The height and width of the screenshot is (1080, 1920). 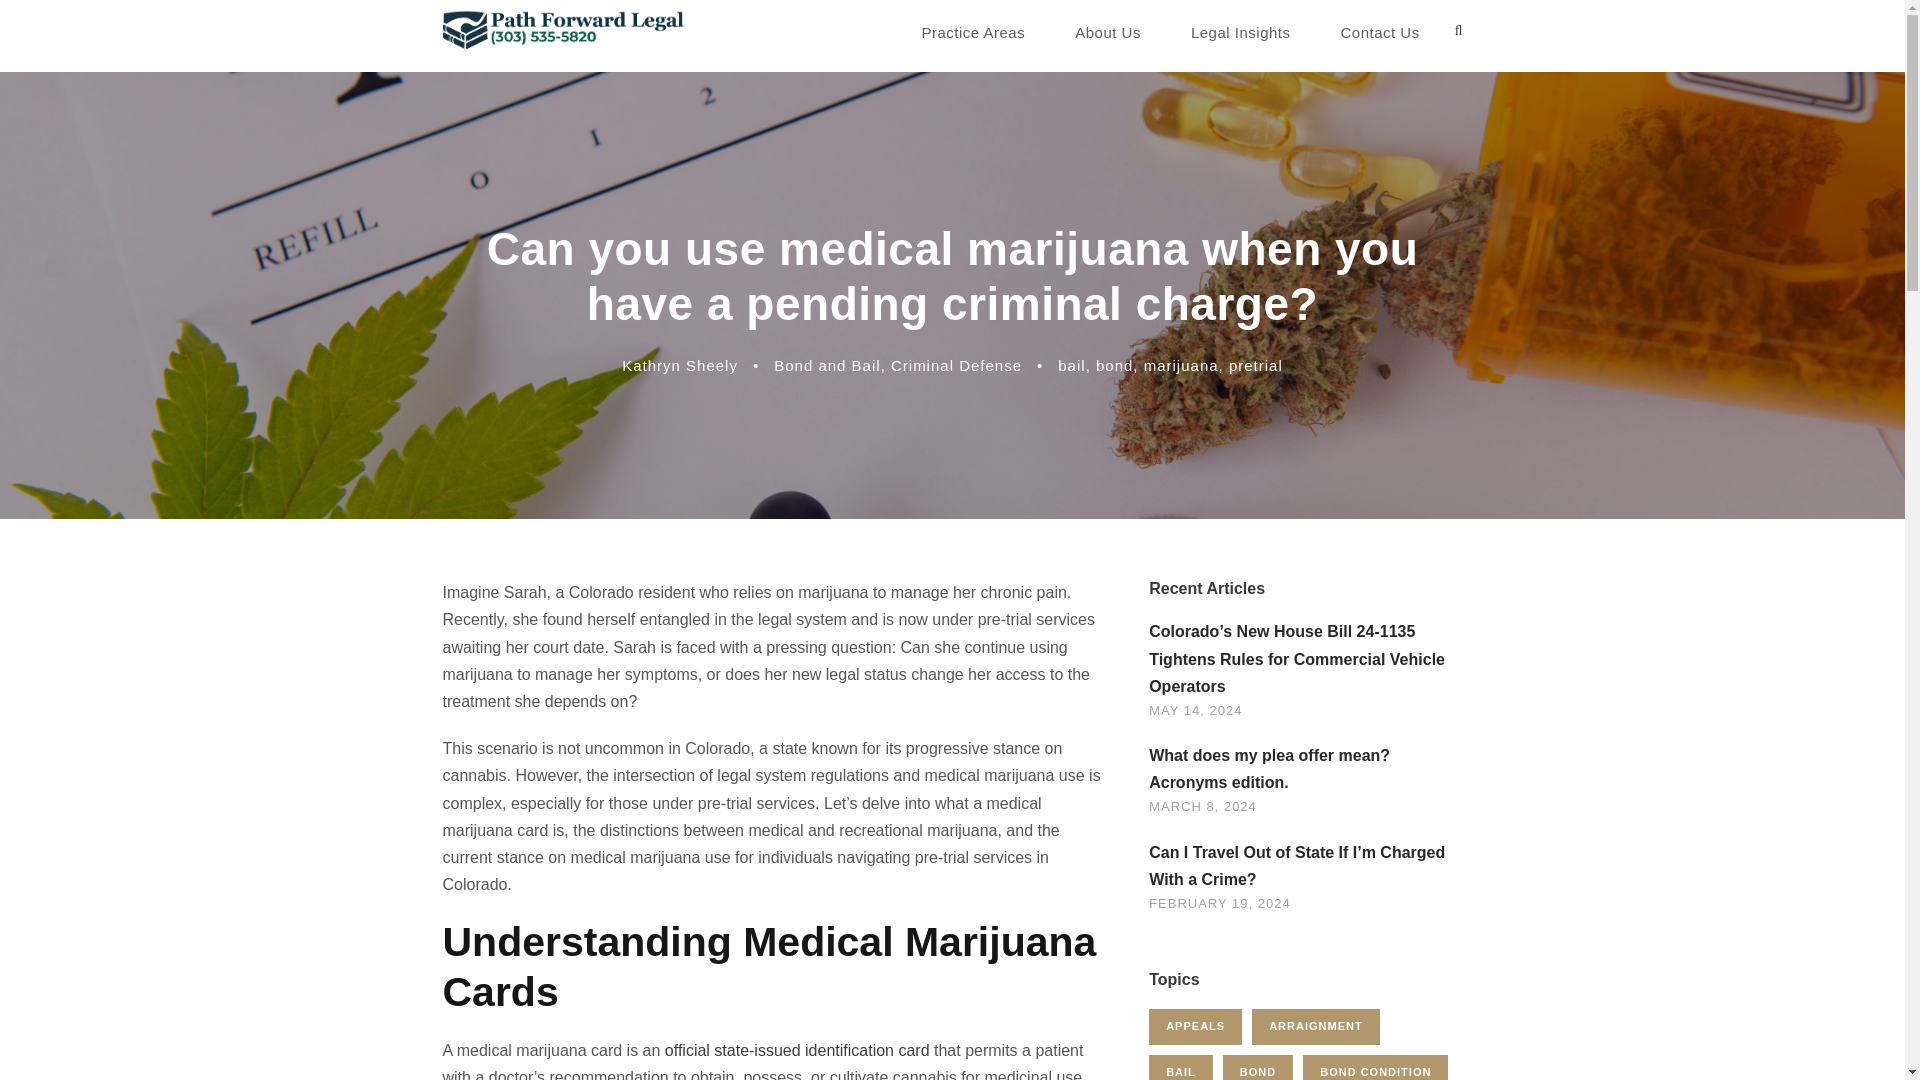 What do you see at coordinates (1070, 365) in the screenshot?
I see `bail` at bounding box center [1070, 365].